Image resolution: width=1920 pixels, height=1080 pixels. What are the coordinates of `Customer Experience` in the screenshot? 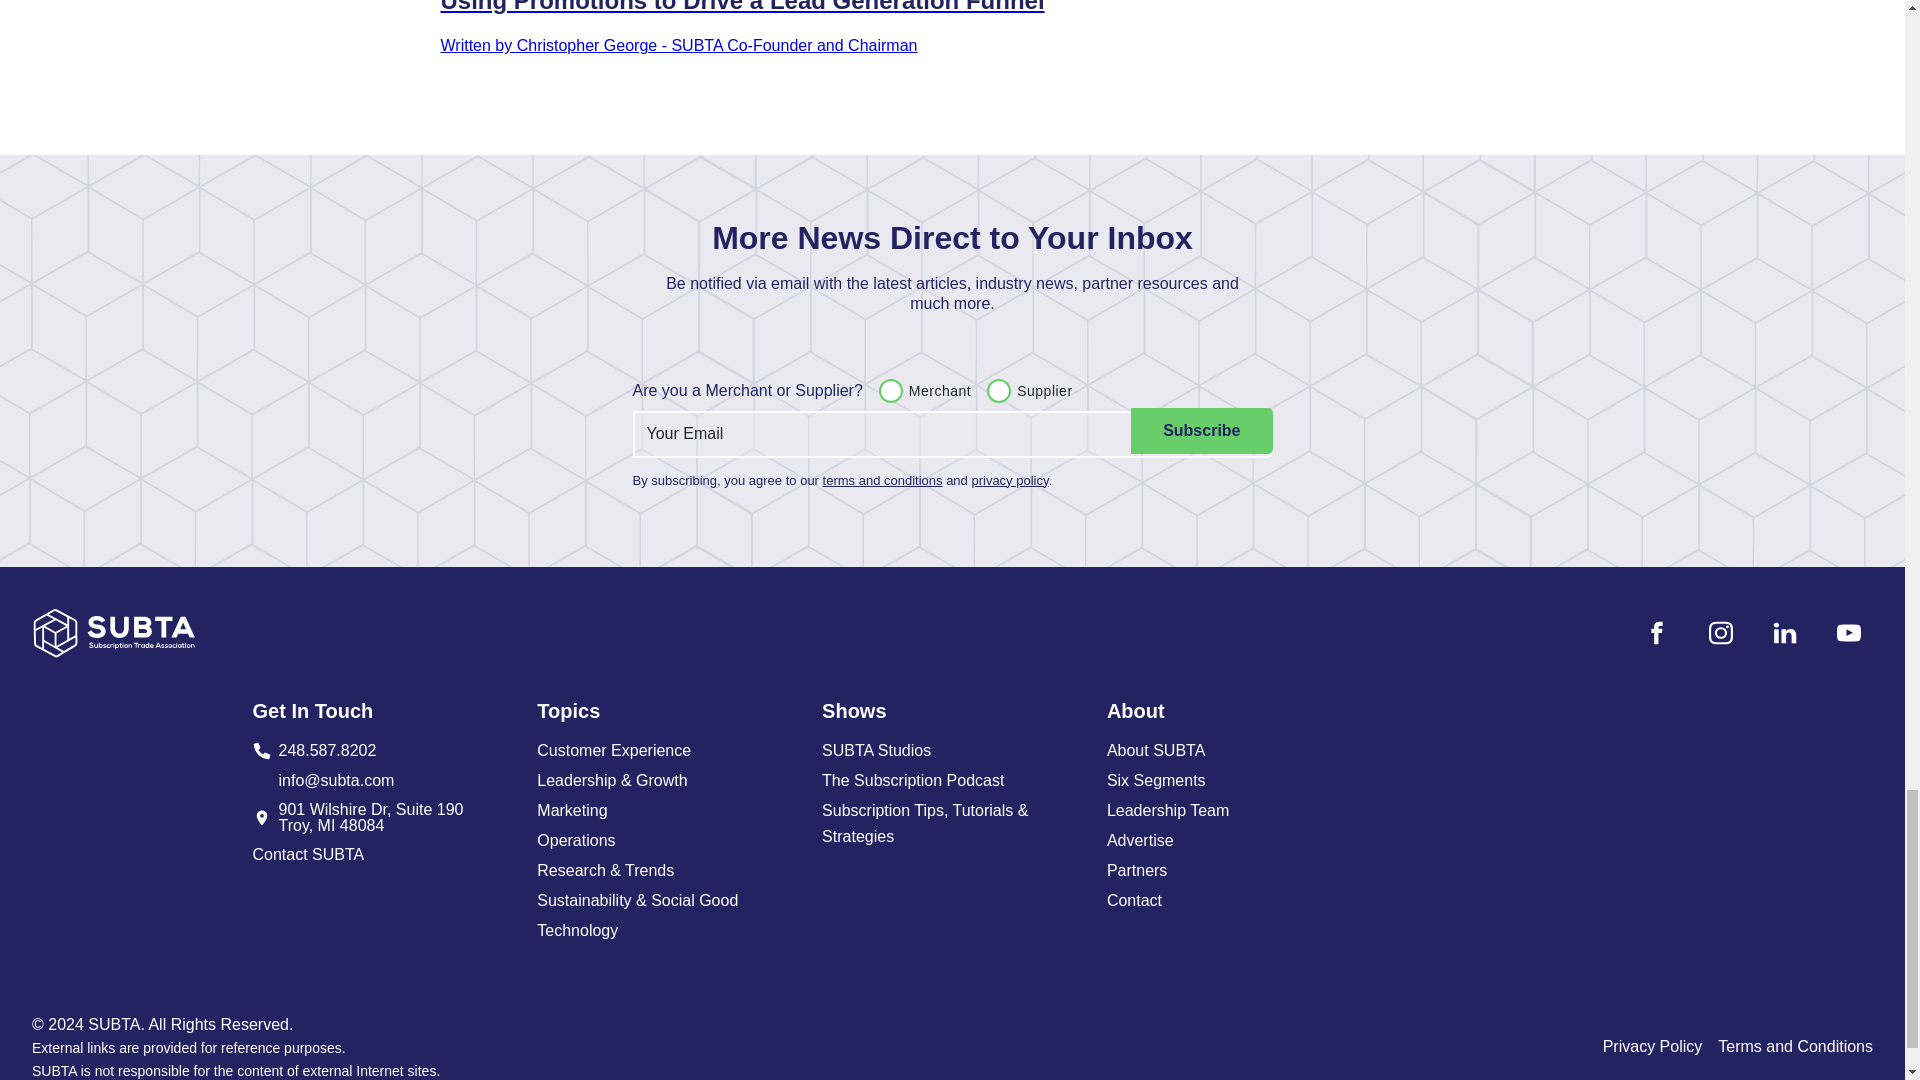 It's located at (382, 818).